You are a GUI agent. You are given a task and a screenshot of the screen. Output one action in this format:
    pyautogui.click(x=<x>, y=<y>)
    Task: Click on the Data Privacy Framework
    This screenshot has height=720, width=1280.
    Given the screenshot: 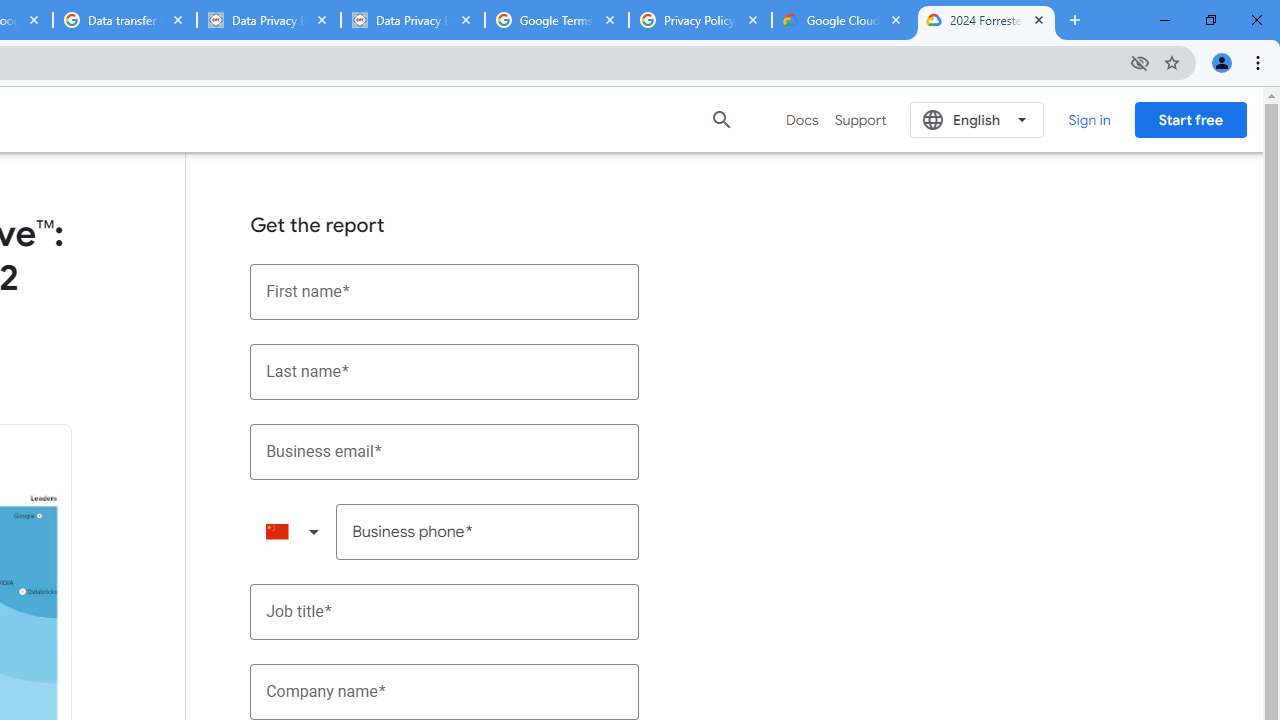 What is the action you would take?
    pyautogui.click(x=268, y=20)
    